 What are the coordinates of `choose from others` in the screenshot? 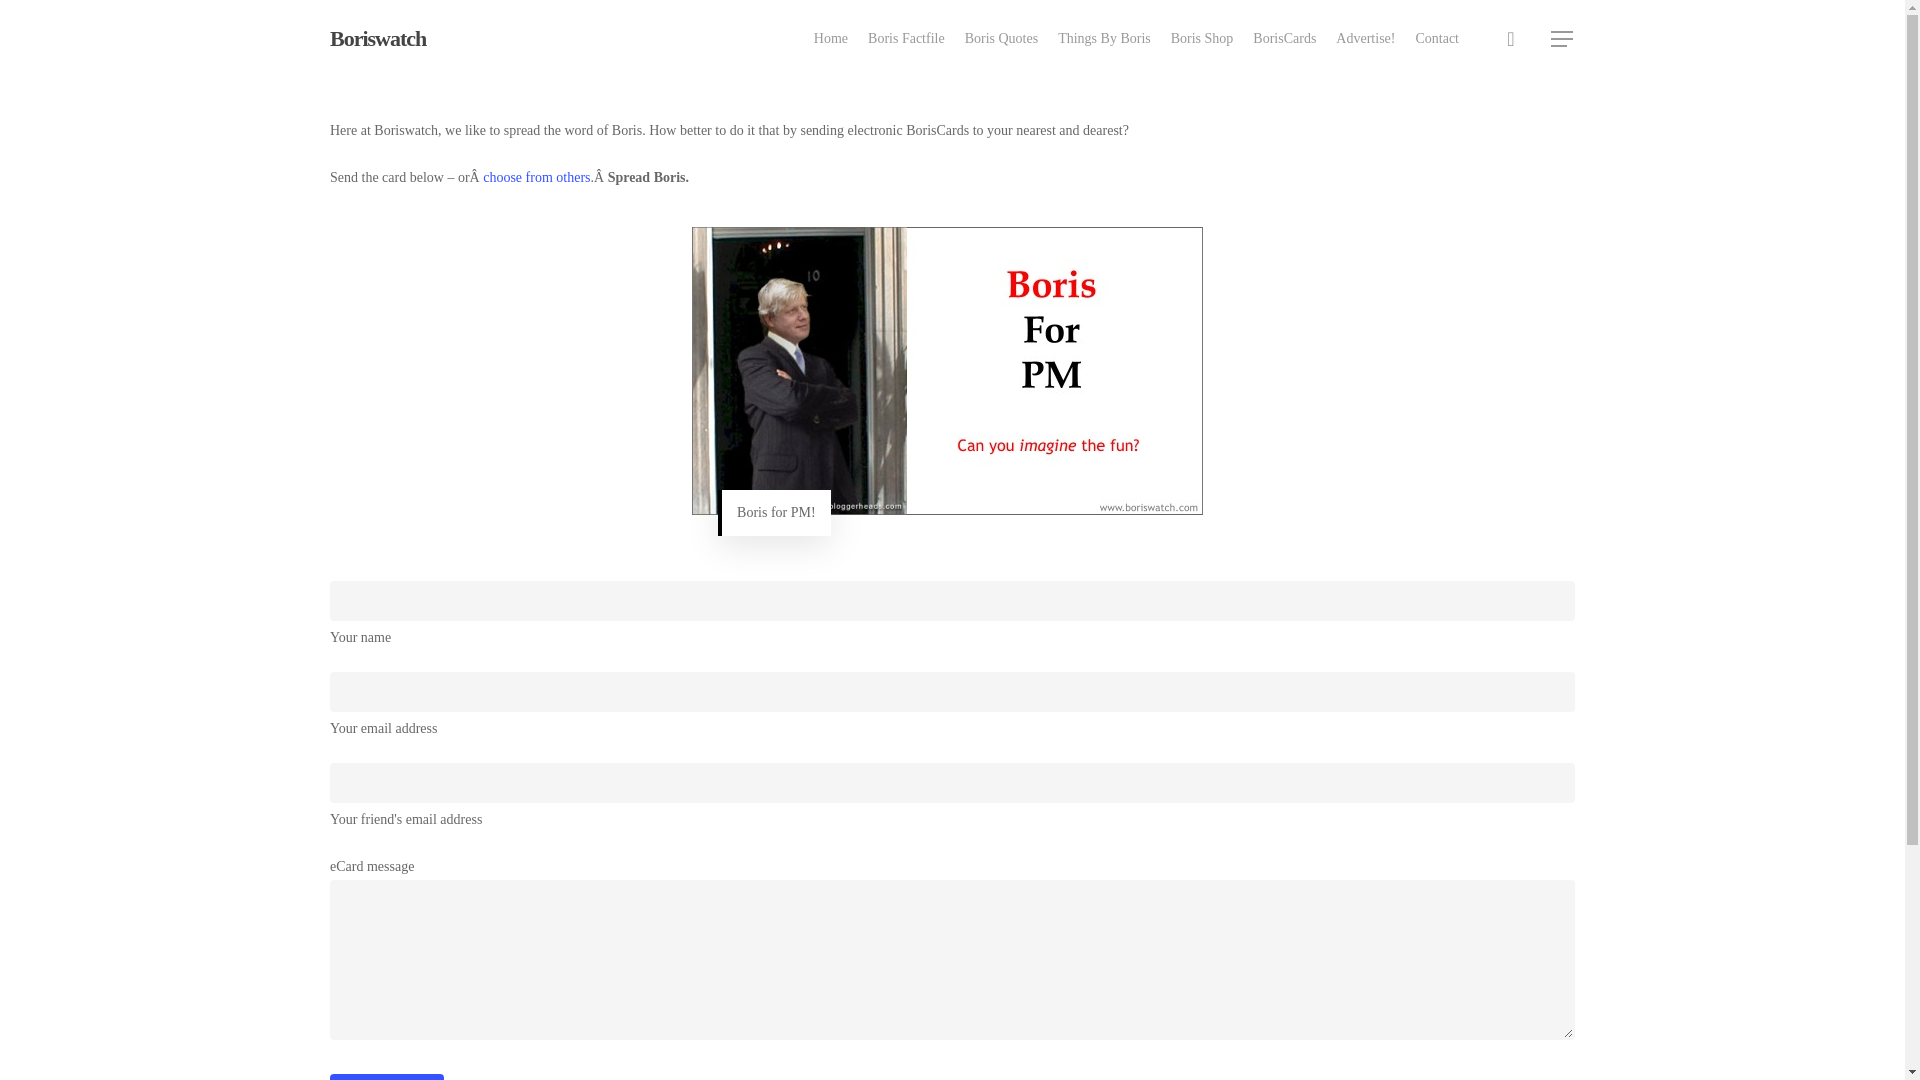 It's located at (536, 176).